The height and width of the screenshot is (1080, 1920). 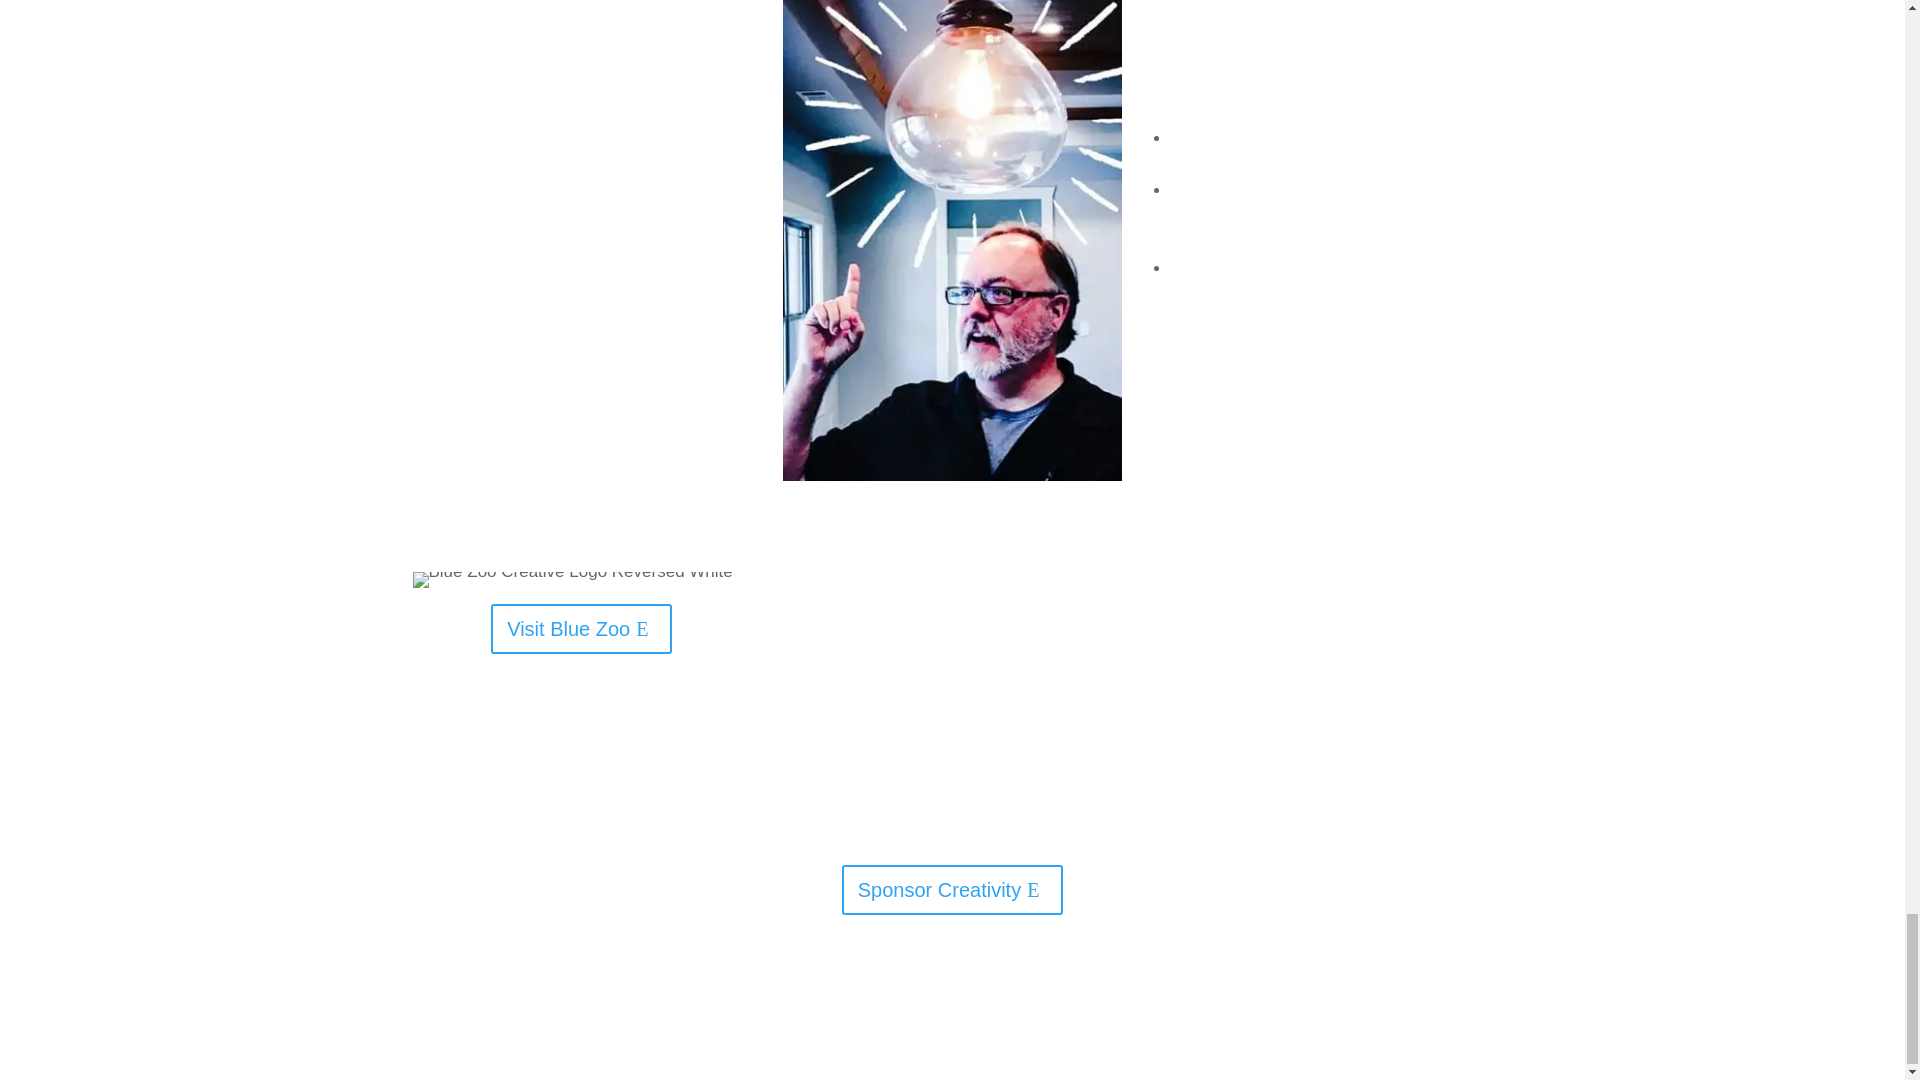 What do you see at coordinates (1052, 982) in the screenshot?
I see `Follow on RSS` at bounding box center [1052, 982].